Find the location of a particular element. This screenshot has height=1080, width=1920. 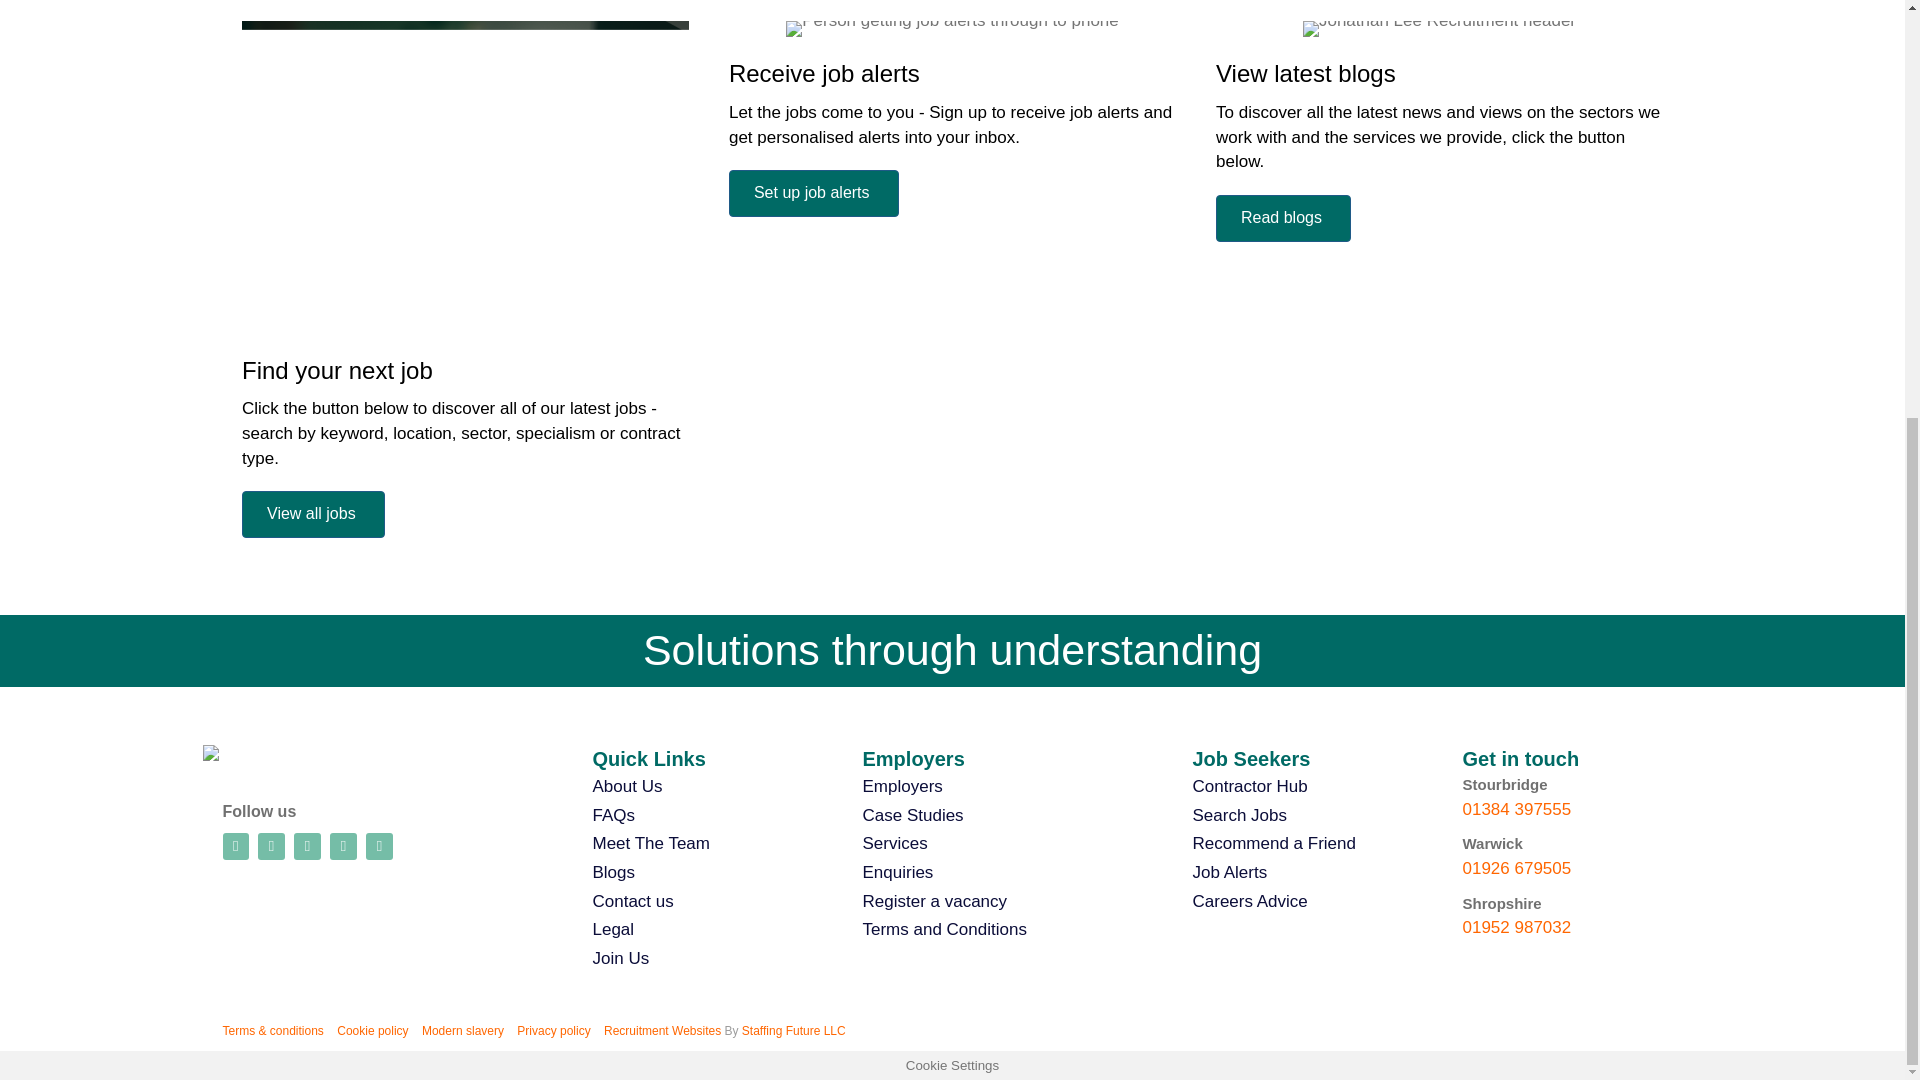

Job Search is located at coordinates (465, 176).